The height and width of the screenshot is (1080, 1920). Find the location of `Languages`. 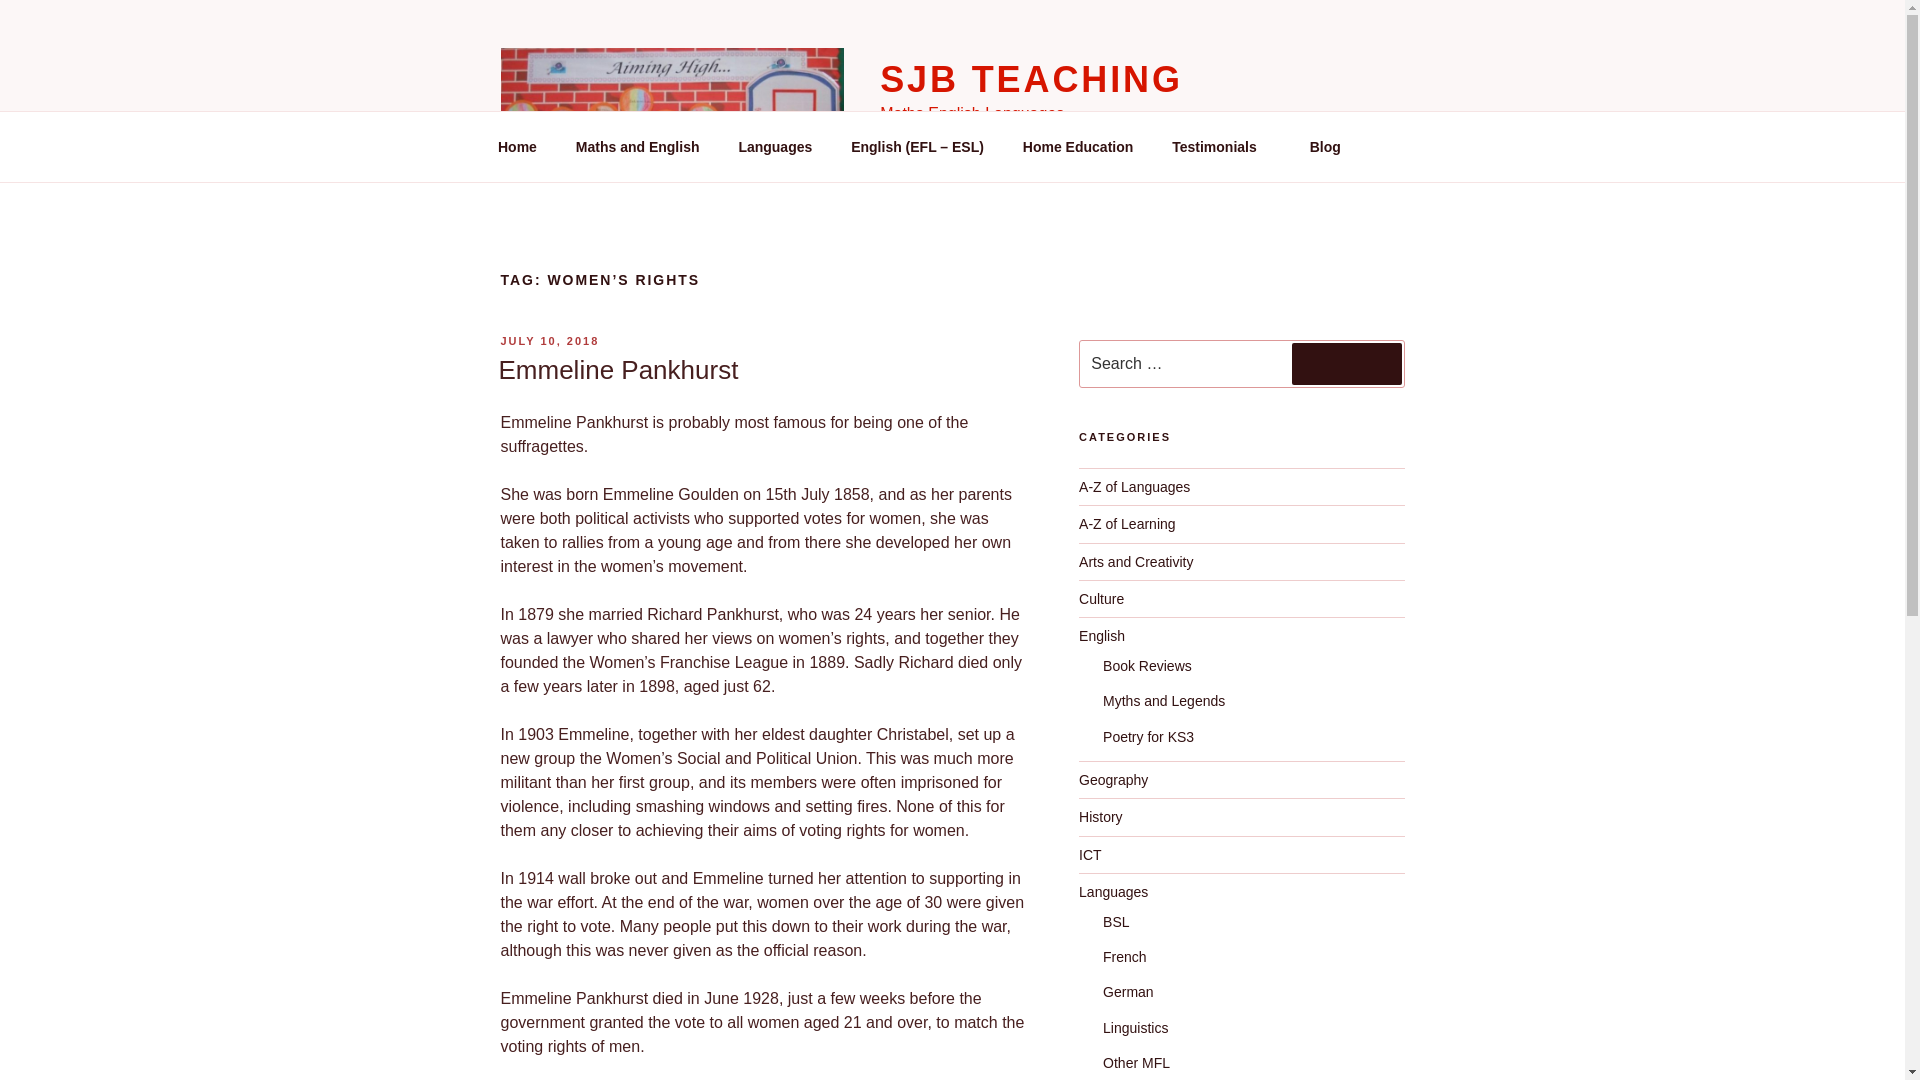

Languages is located at coordinates (775, 146).